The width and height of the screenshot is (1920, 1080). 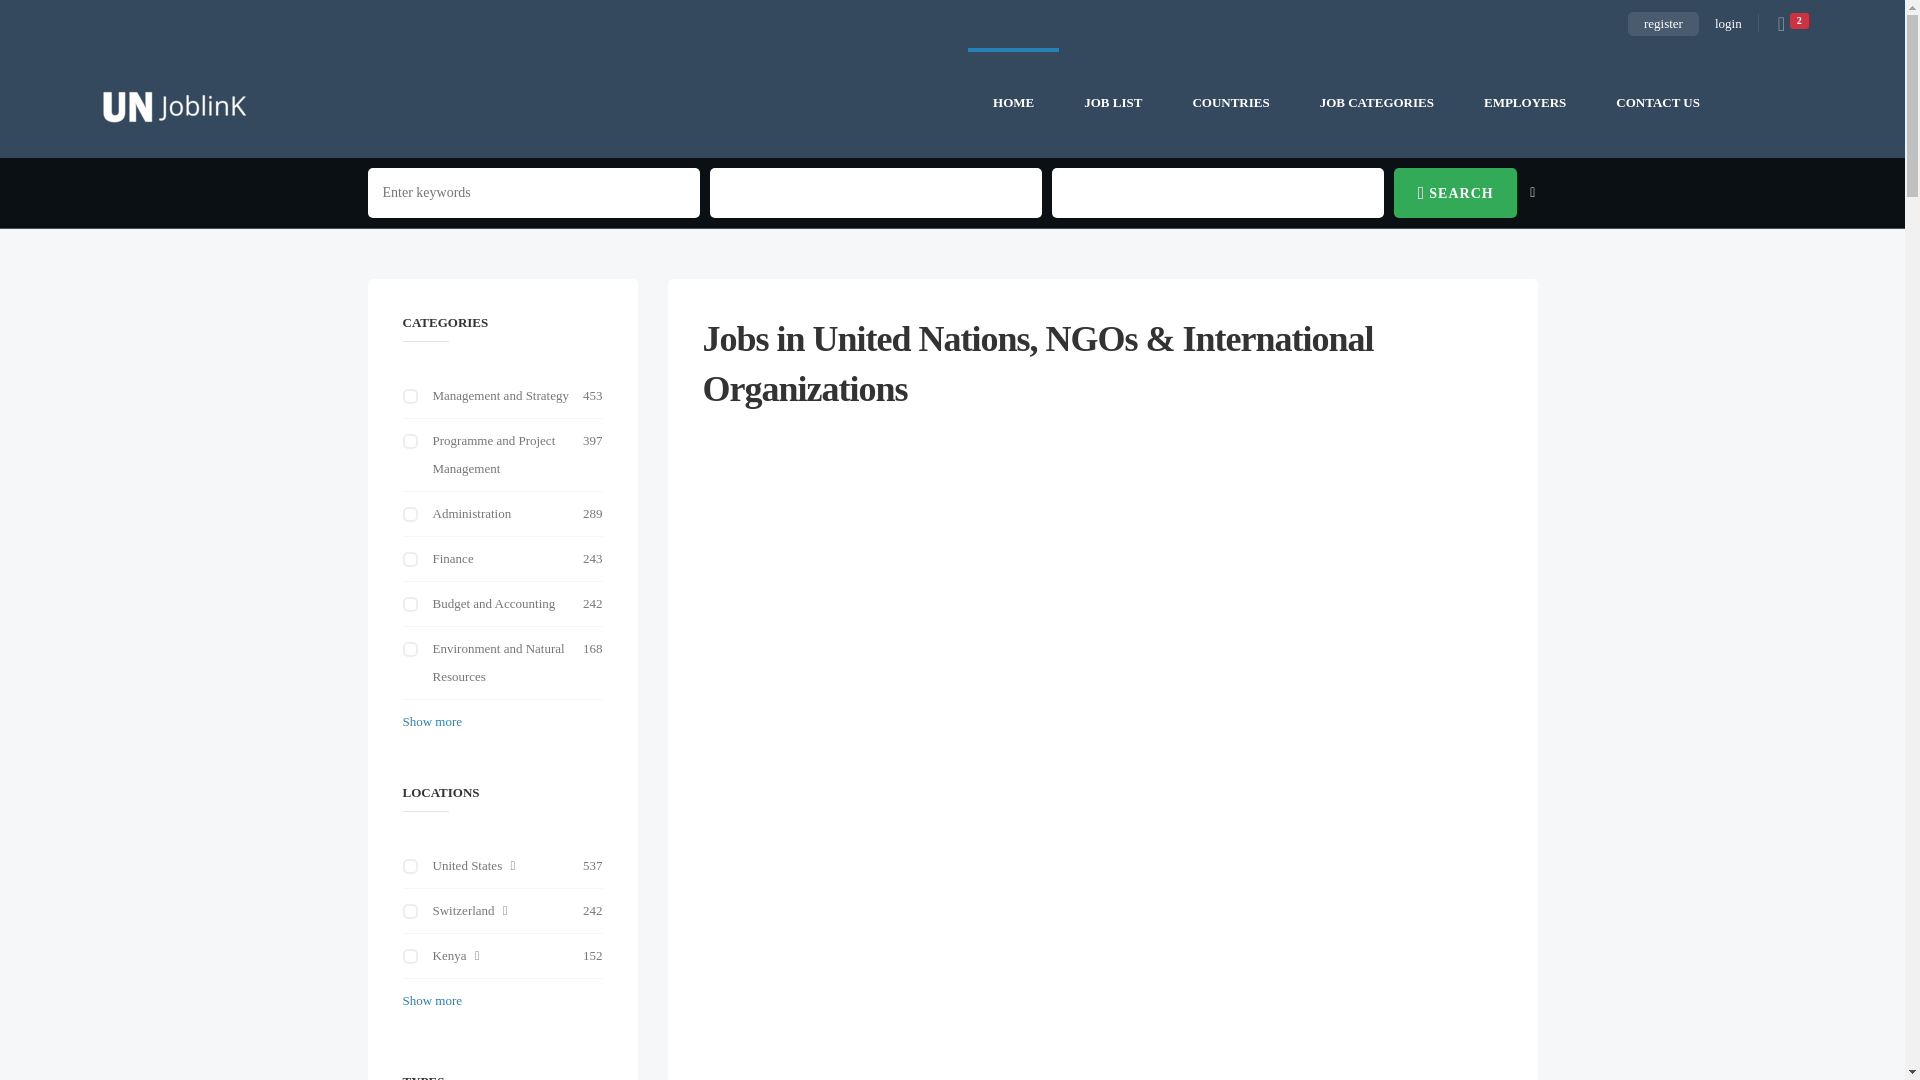 I want to click on SEARCH, so click(x=1454, y=193).